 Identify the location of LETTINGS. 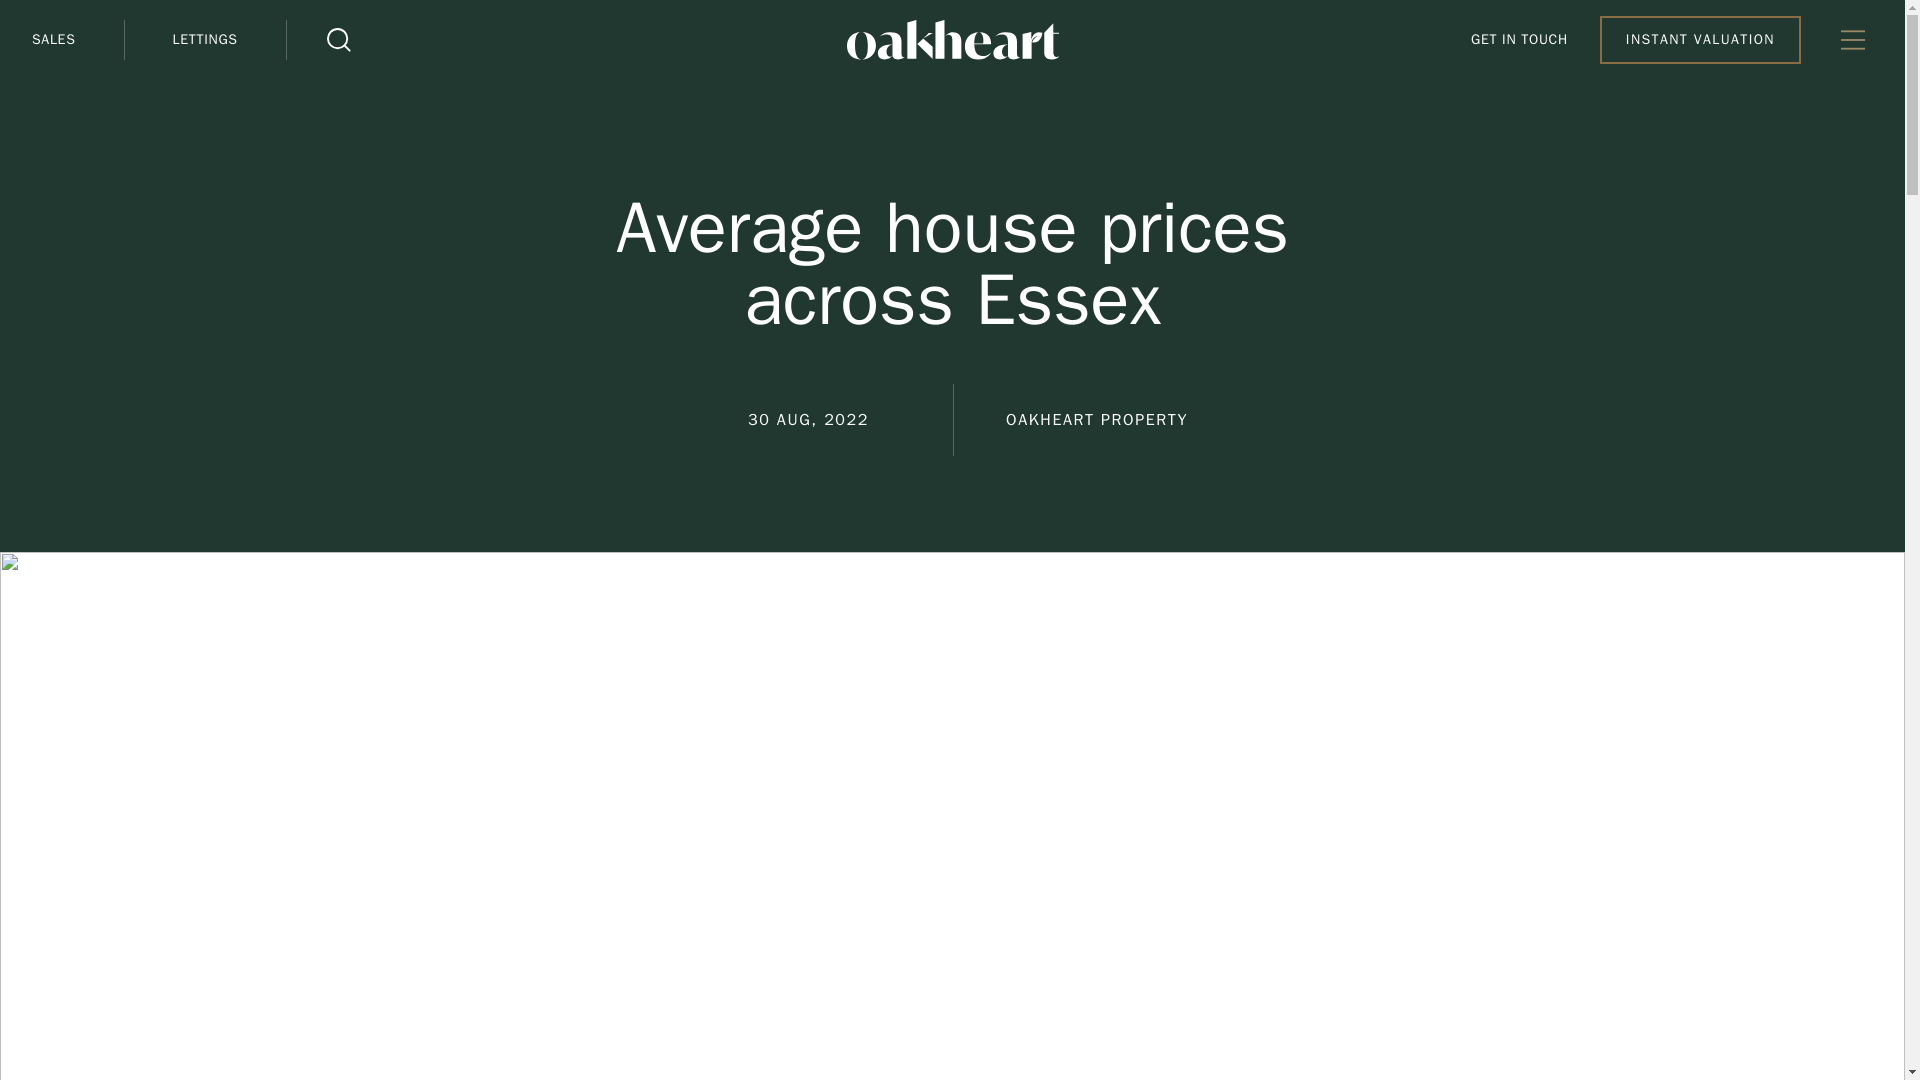
(205, 40).